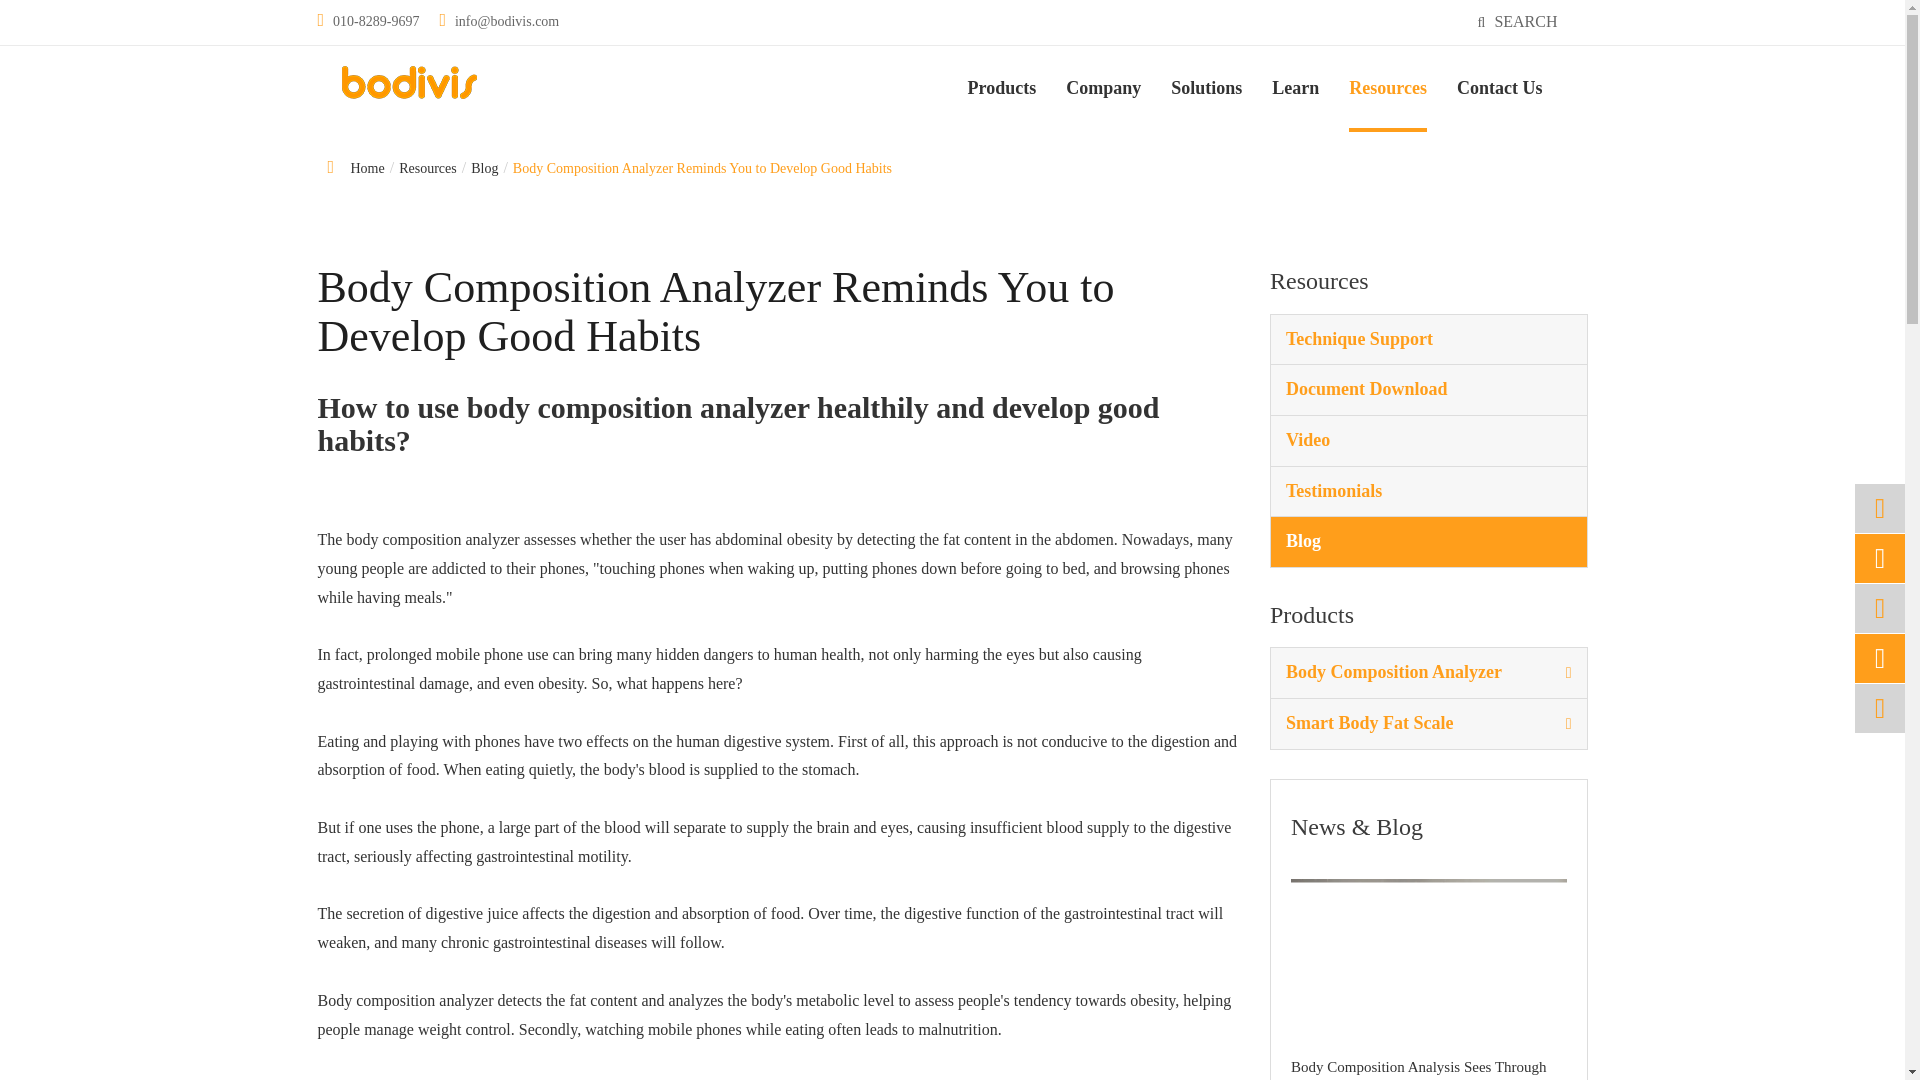 This screenshot has width=1920, height=1080. Describe the element at coordinates (1388, 88) in the screenshot. I see `Resources` at that location.